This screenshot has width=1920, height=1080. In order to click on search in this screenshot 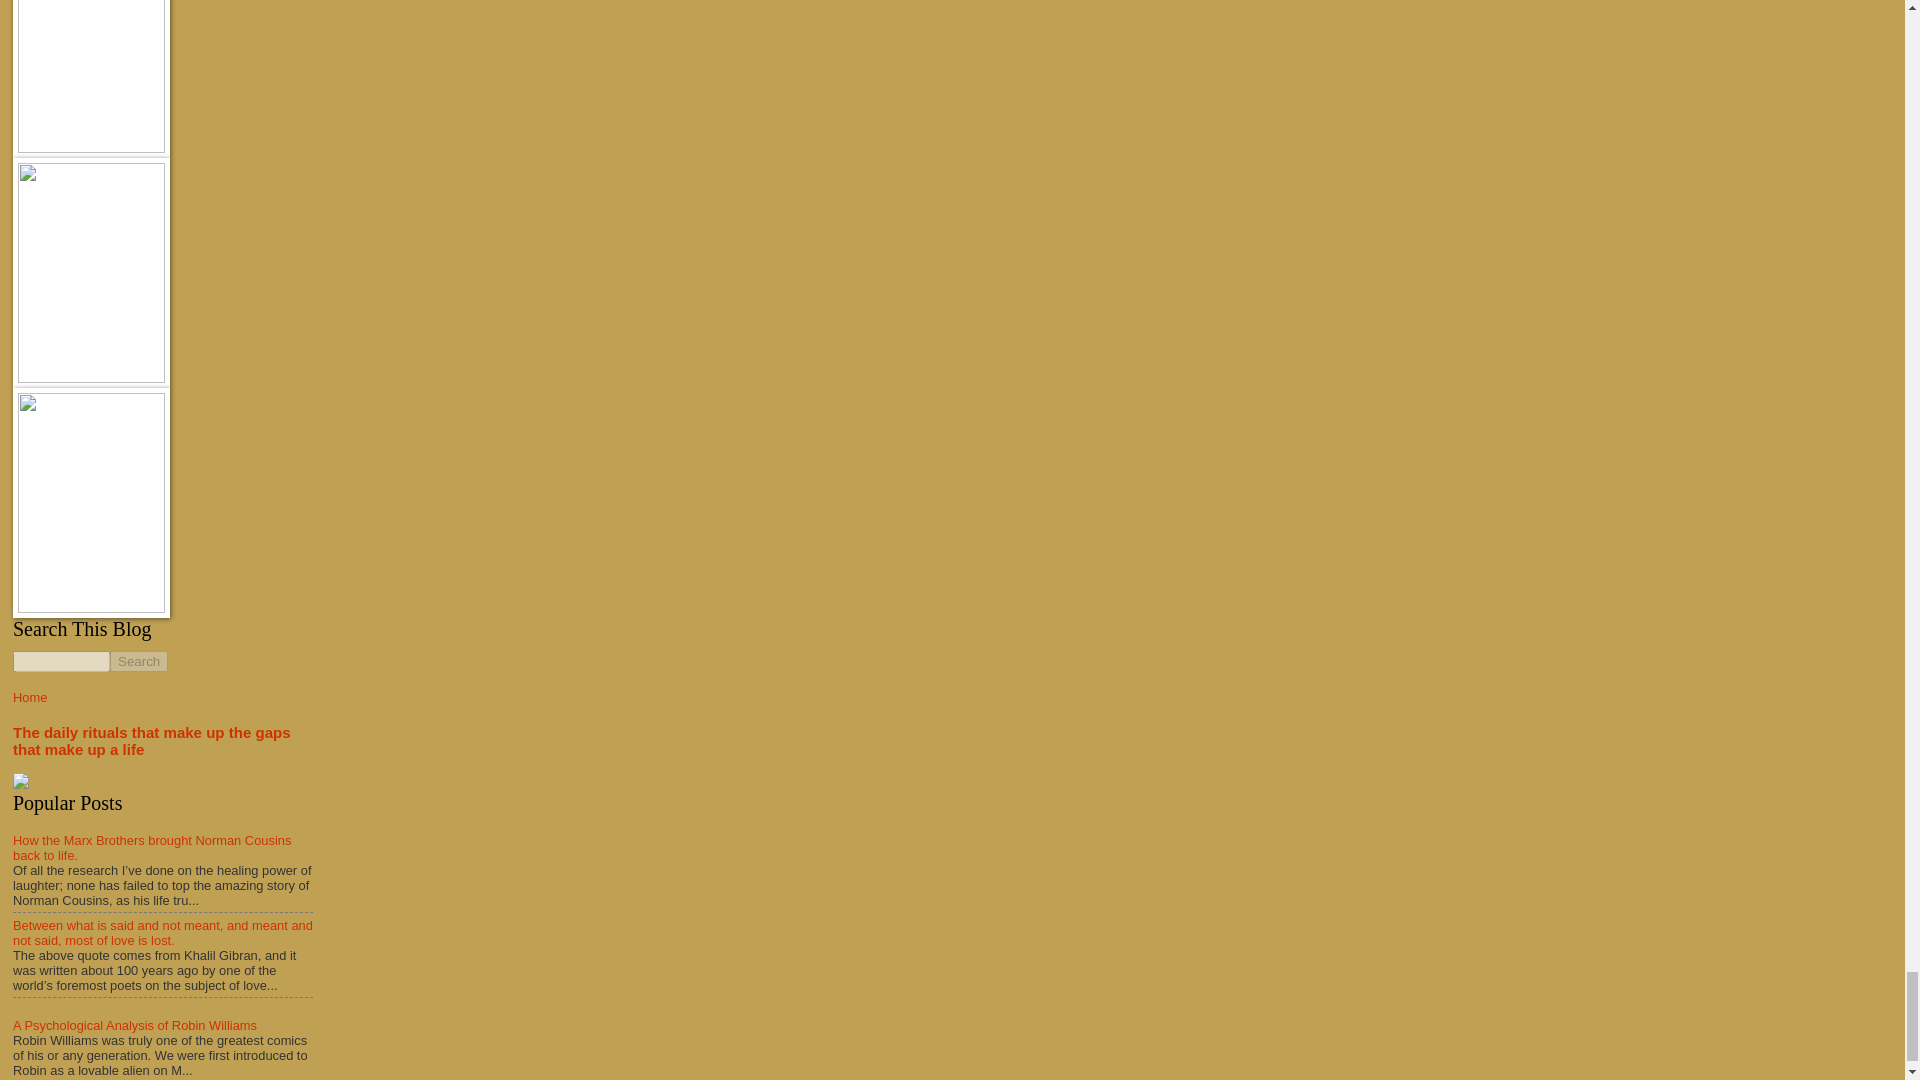, I will do `click(61, 661)`.